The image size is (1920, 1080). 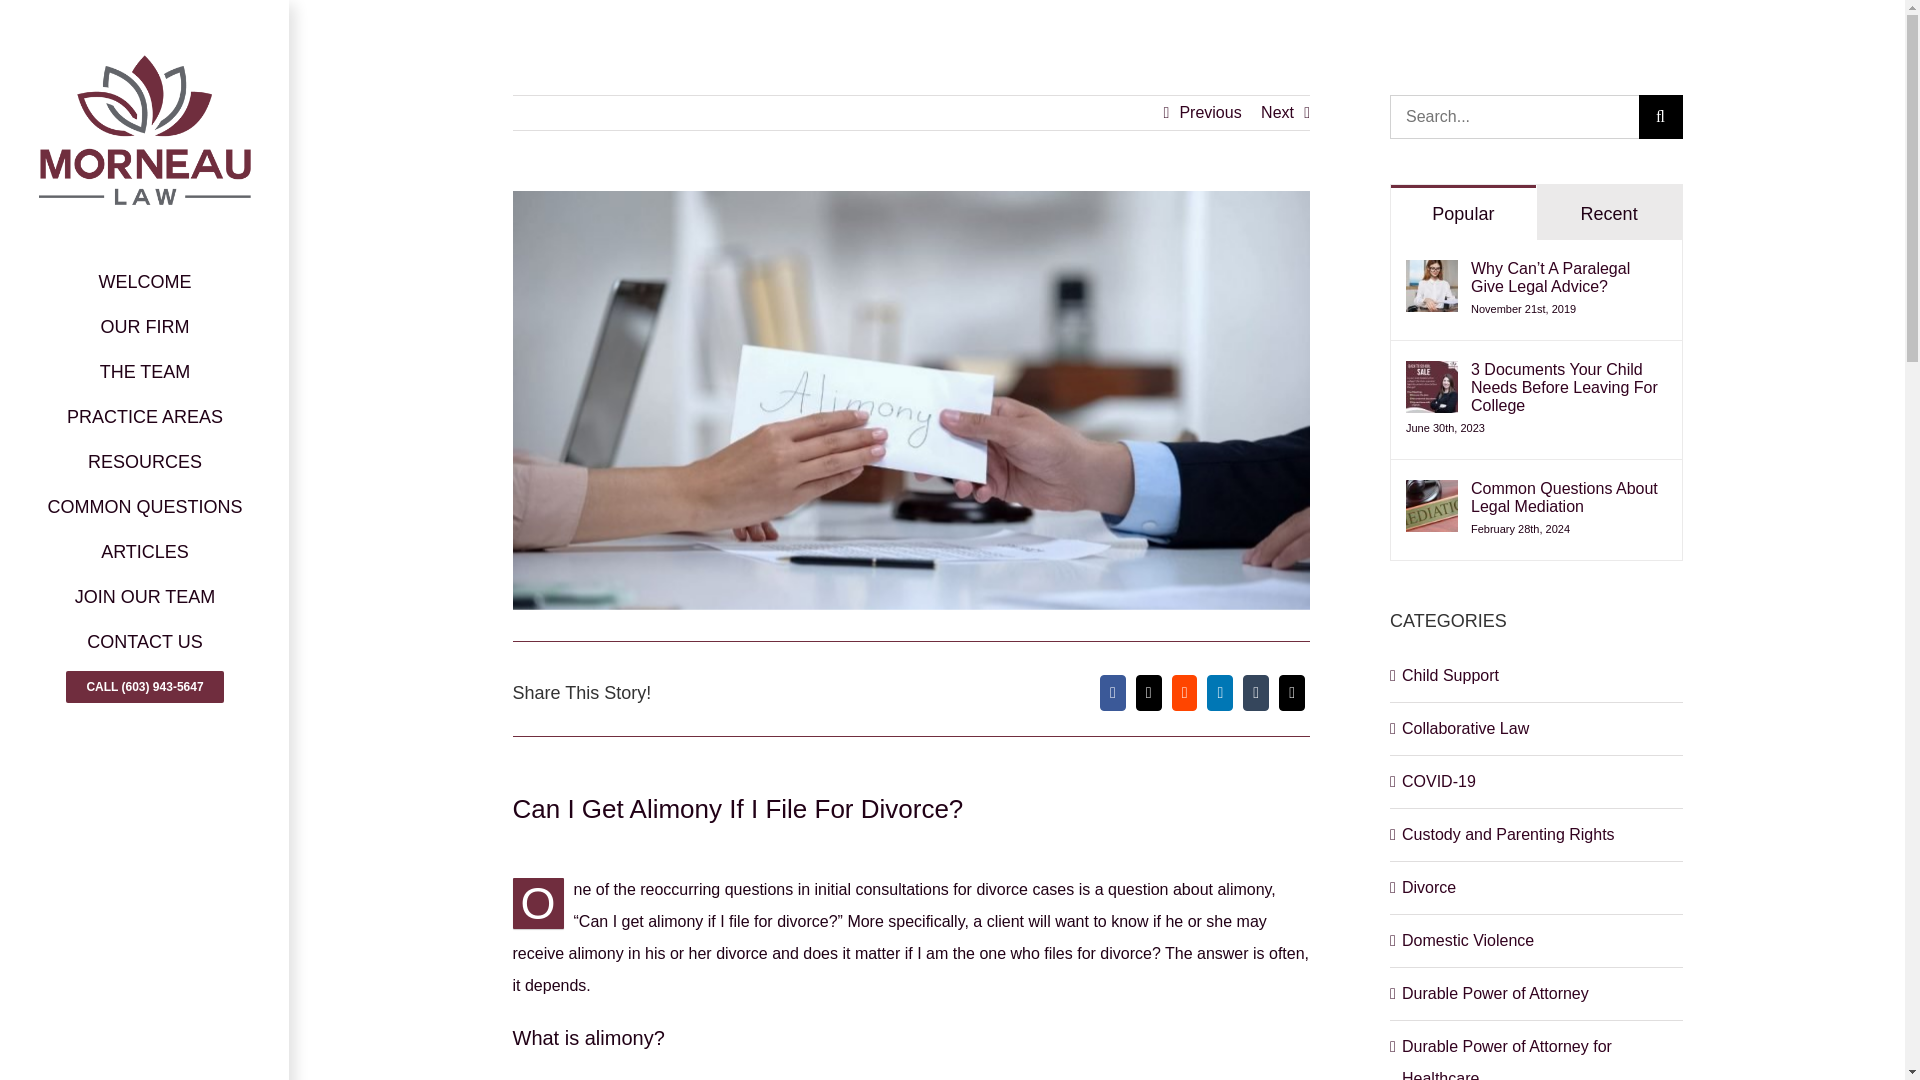 I want to click on COMMON QUESTIONS, so click(x=144, y=507).